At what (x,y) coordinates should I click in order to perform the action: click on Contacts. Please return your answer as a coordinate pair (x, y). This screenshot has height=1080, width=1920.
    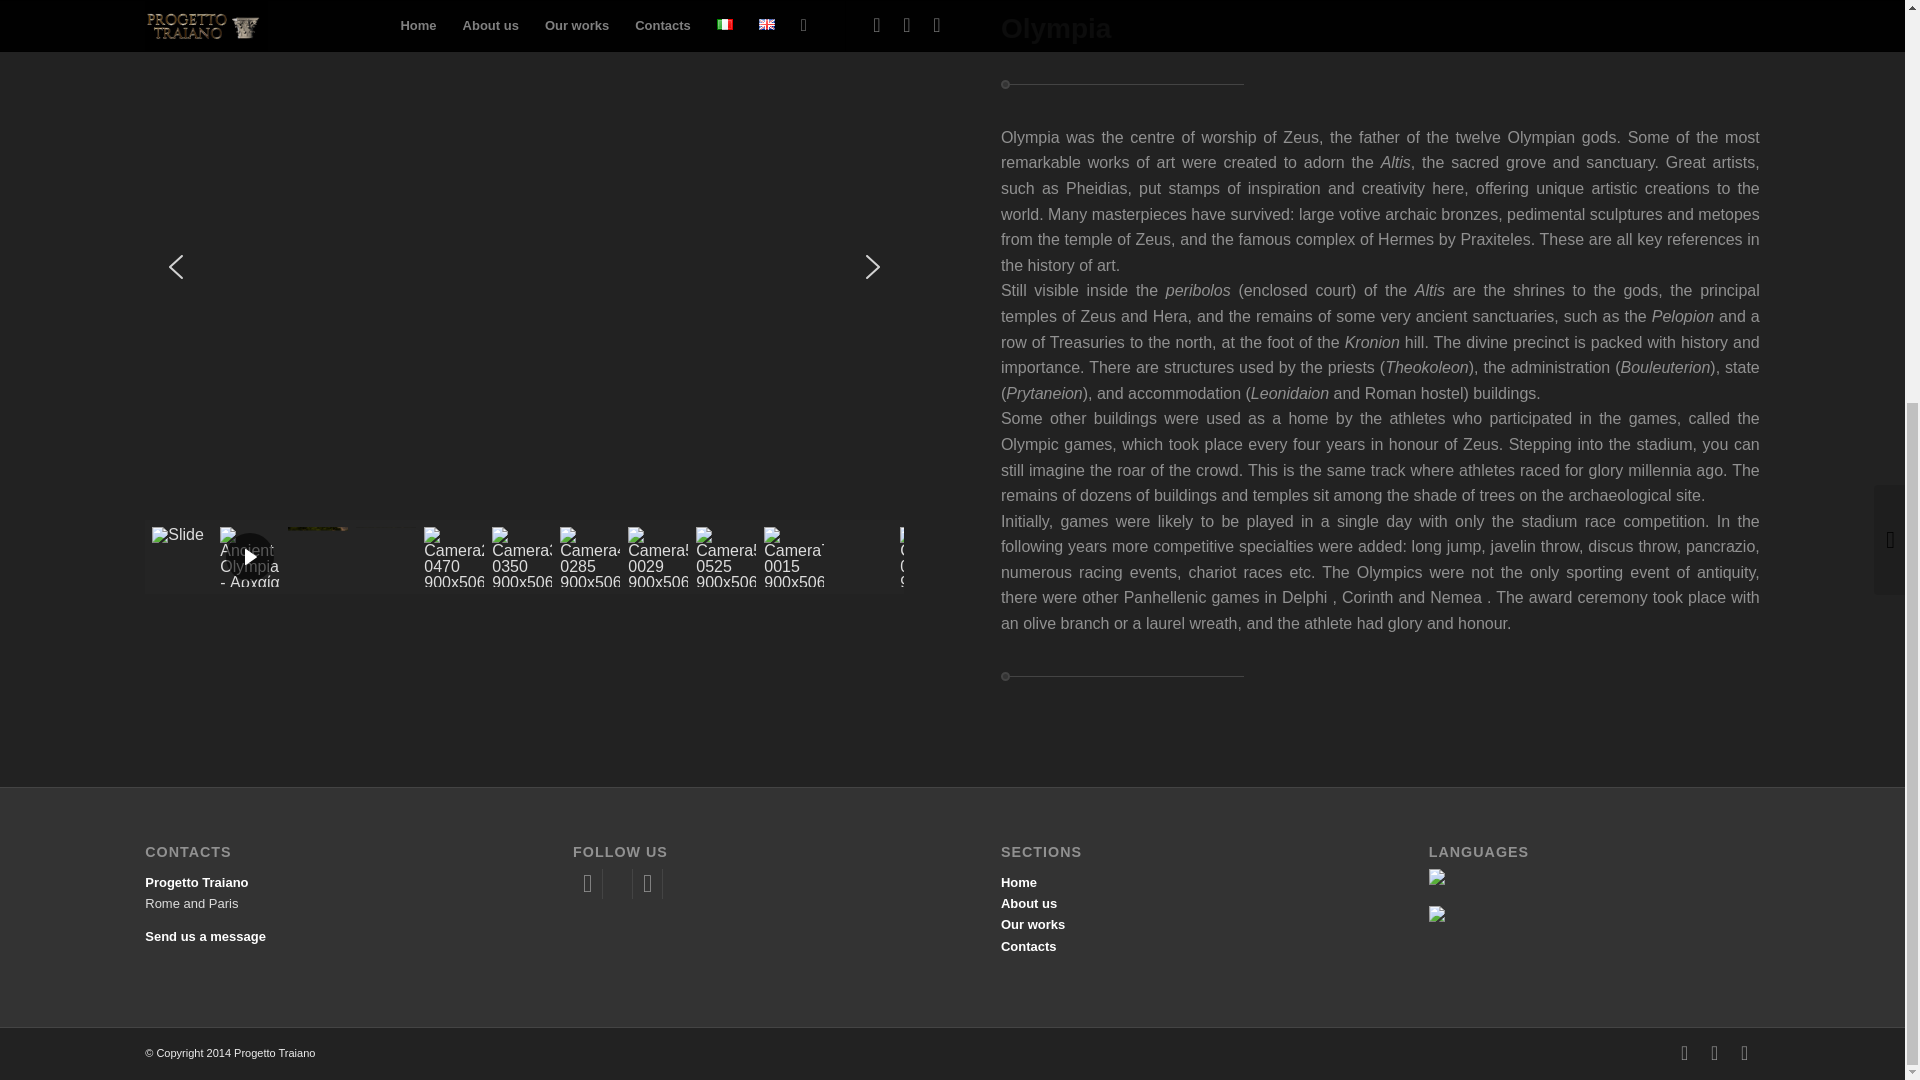
    Looking at the image, I should click on (1028, 946).